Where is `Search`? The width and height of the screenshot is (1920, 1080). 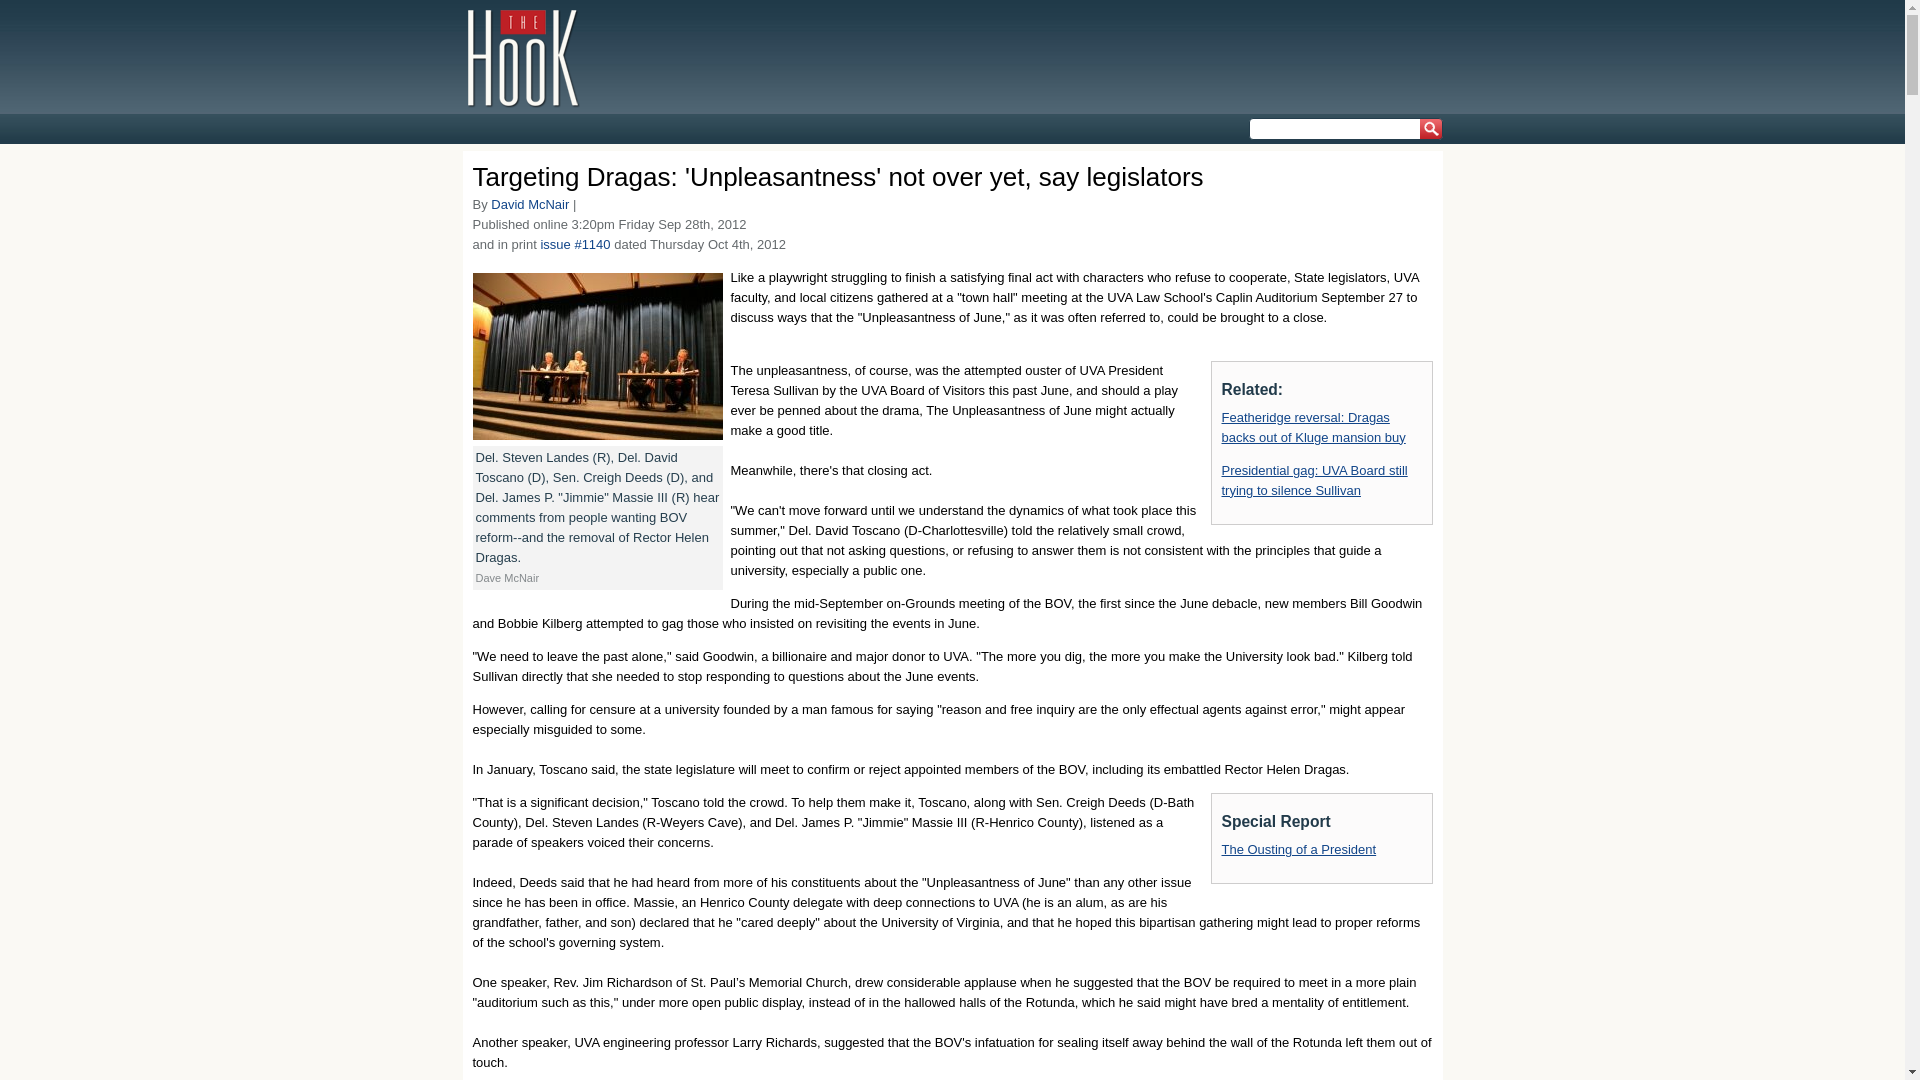 Search is located at coordinates (1427, 135).